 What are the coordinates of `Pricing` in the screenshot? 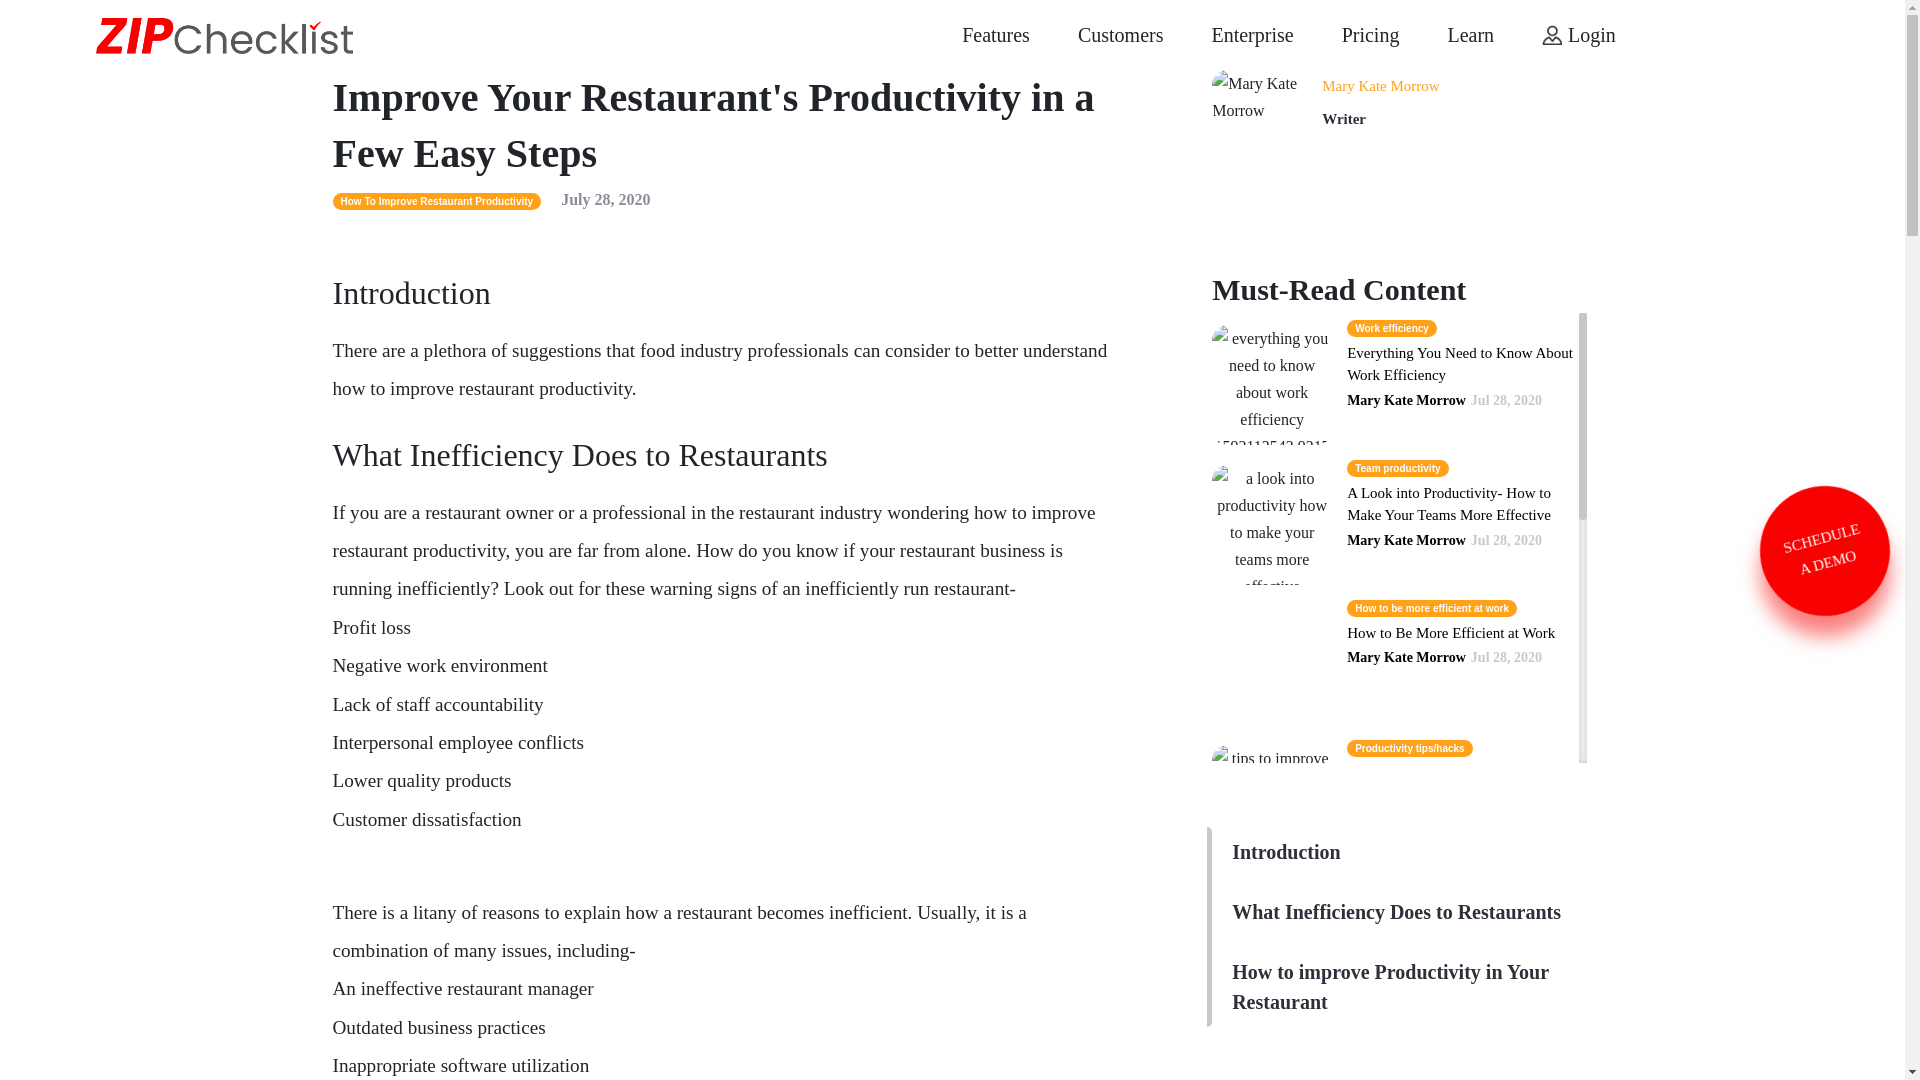 It's located at (1370, 34).